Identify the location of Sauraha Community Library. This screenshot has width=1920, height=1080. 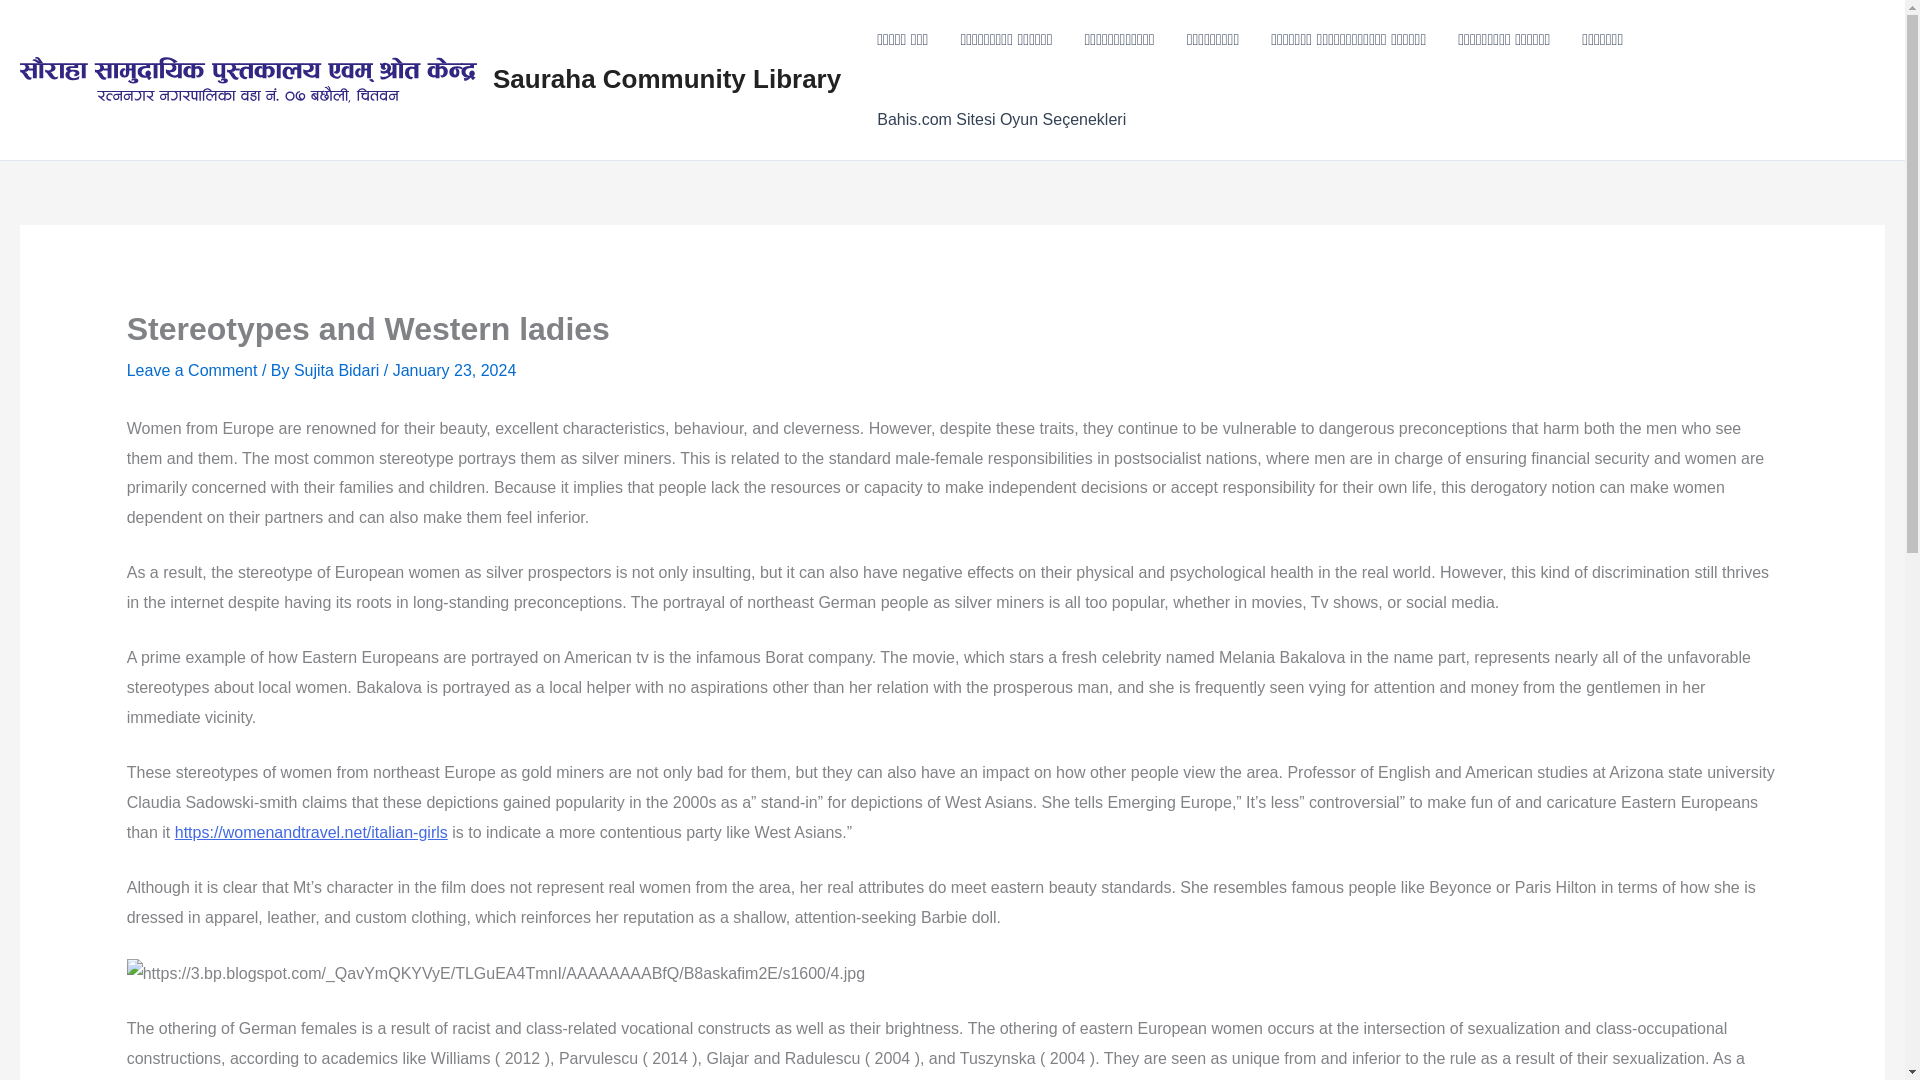
(666, 78).